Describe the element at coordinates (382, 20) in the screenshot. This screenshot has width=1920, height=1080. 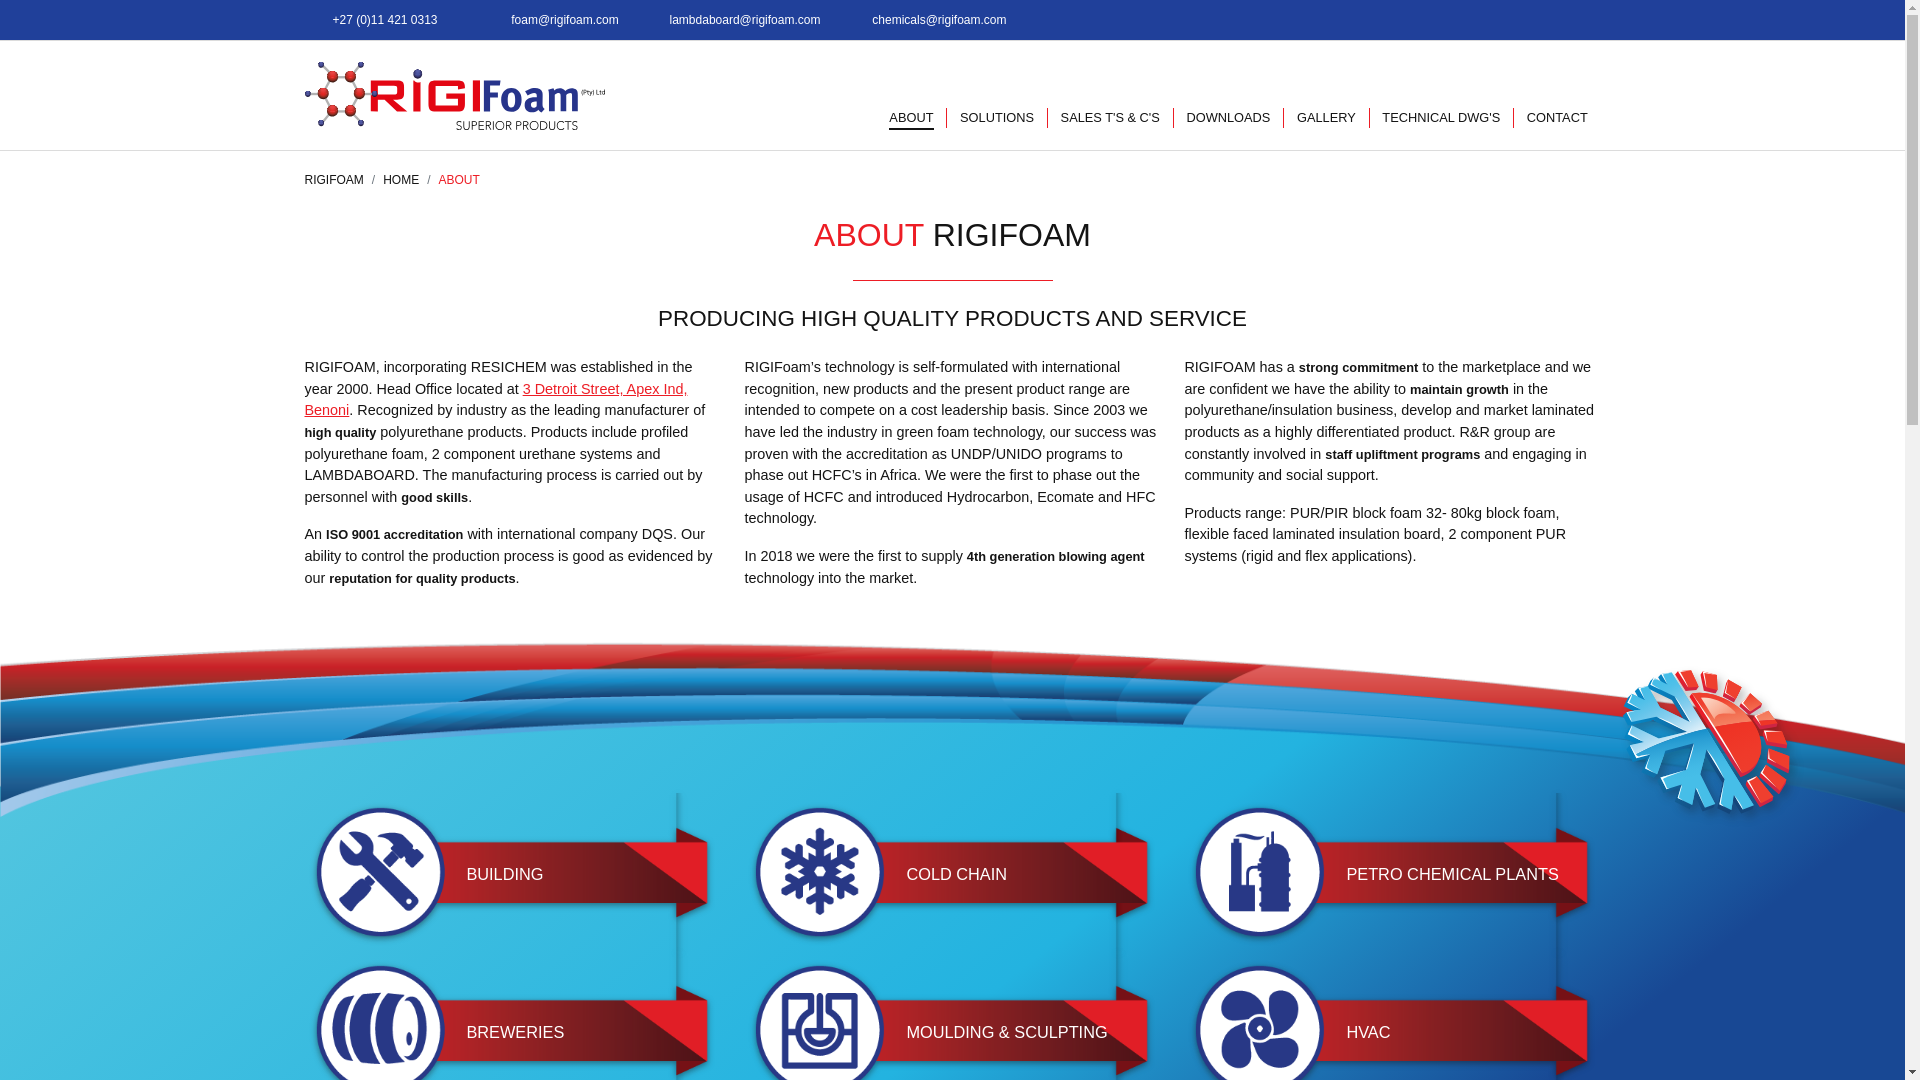
I see `Telephone` at that location.